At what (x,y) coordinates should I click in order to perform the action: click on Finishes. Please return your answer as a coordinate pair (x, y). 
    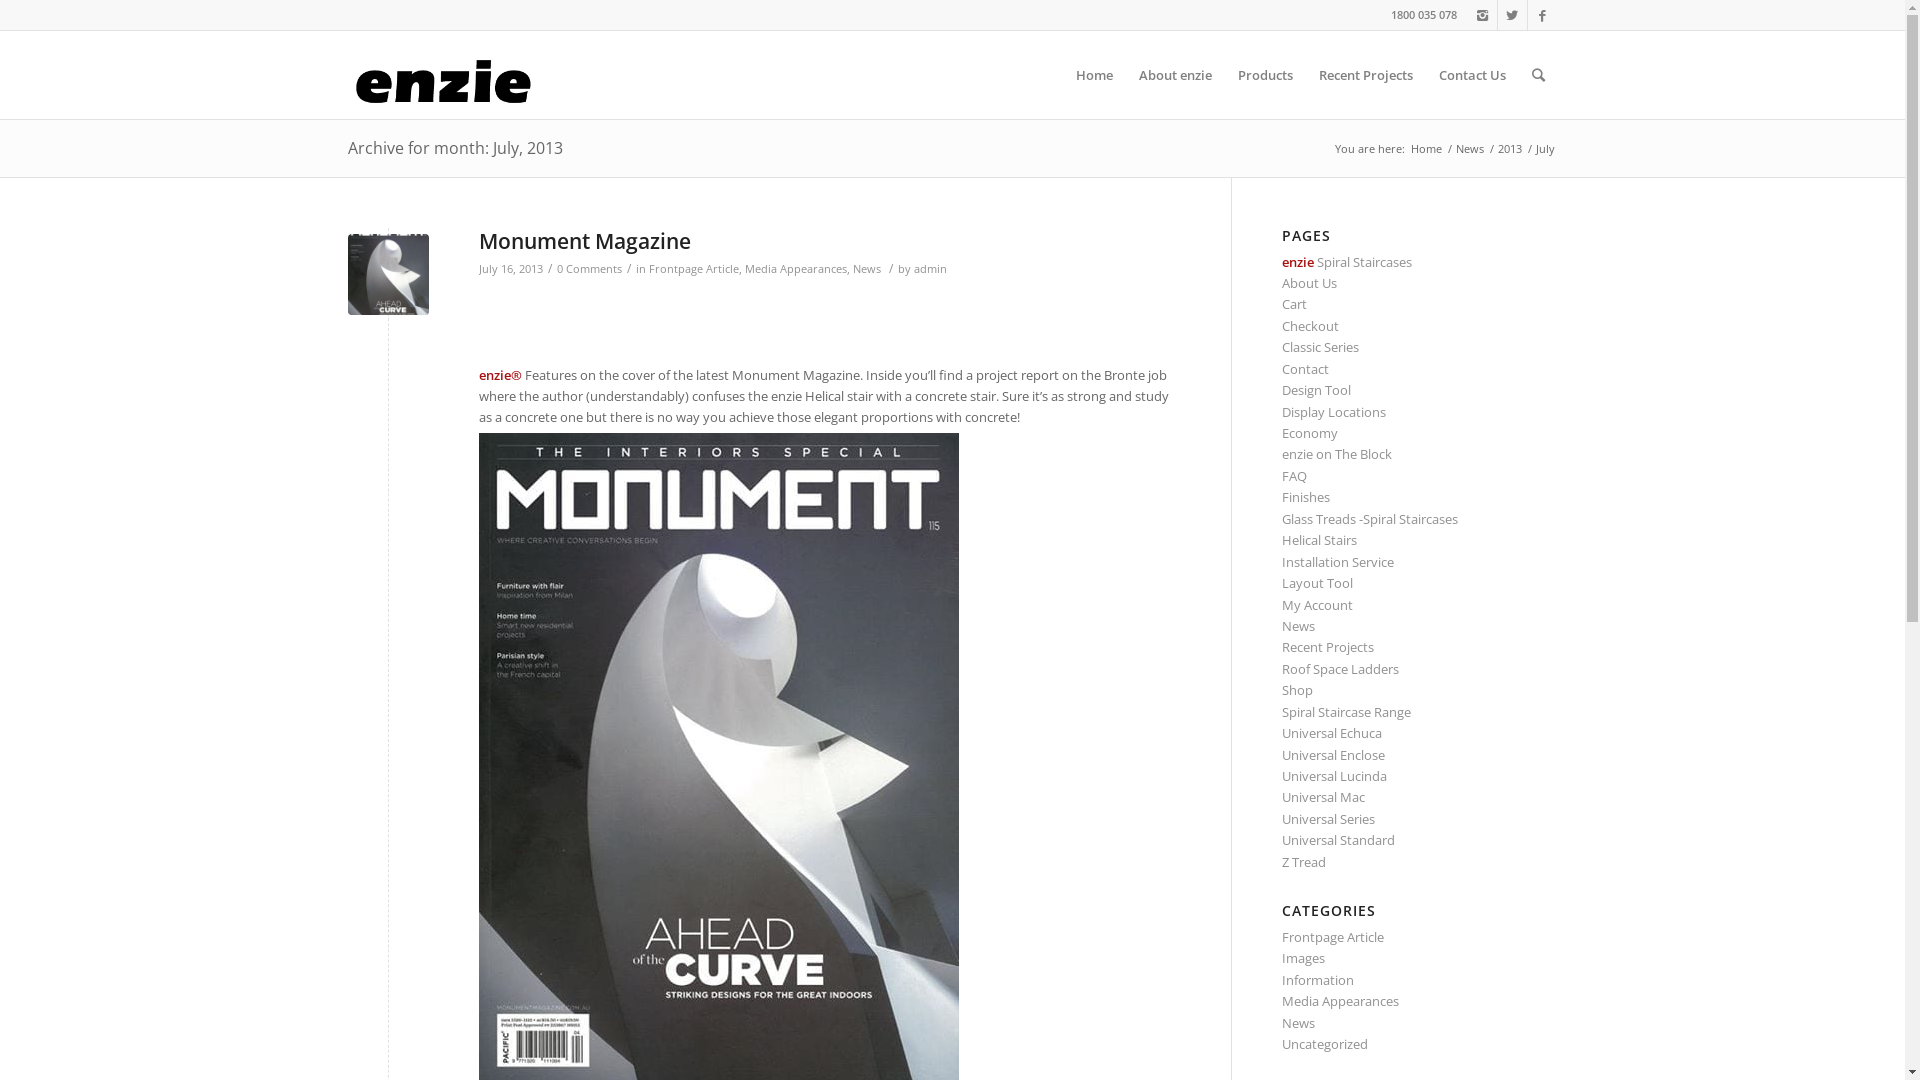
    Looking at the image, I should click on (1306, 497).